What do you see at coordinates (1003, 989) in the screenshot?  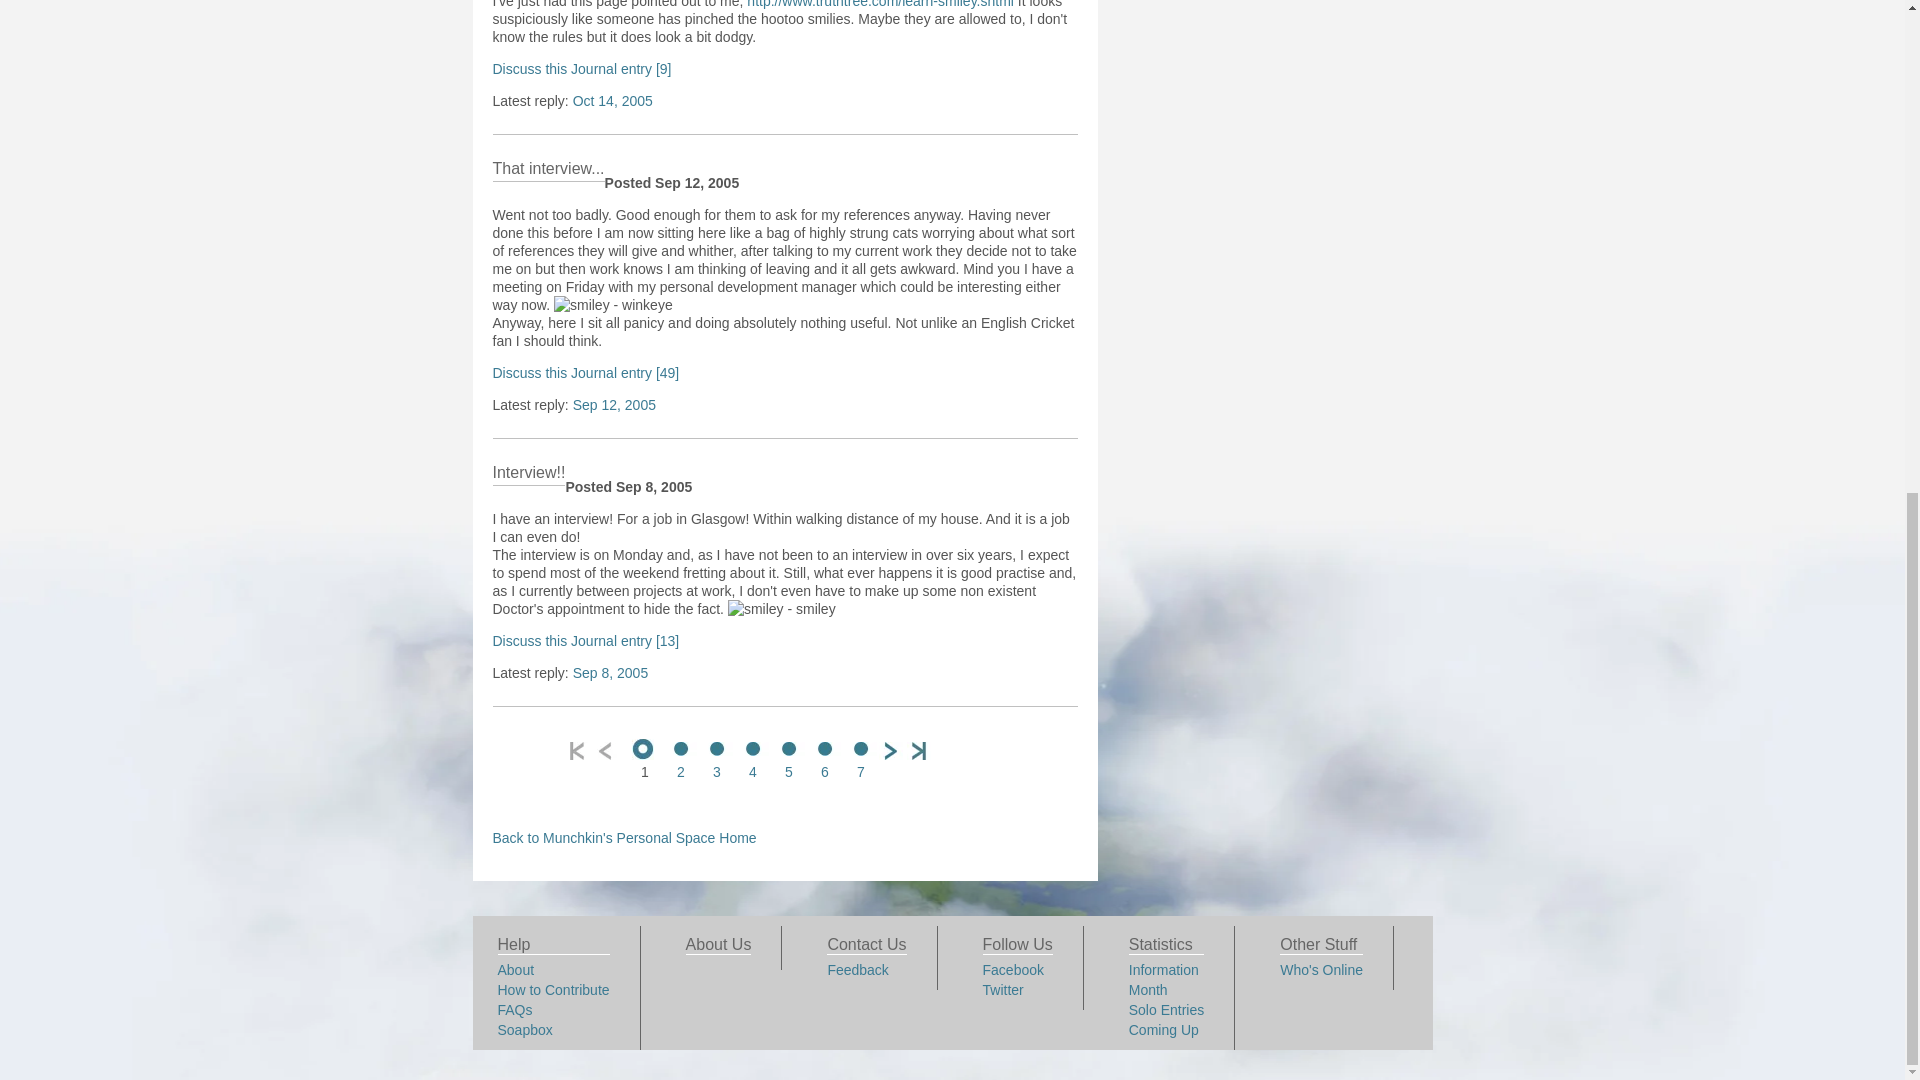 I see `Twitter` at bounding box center [1003, 989].